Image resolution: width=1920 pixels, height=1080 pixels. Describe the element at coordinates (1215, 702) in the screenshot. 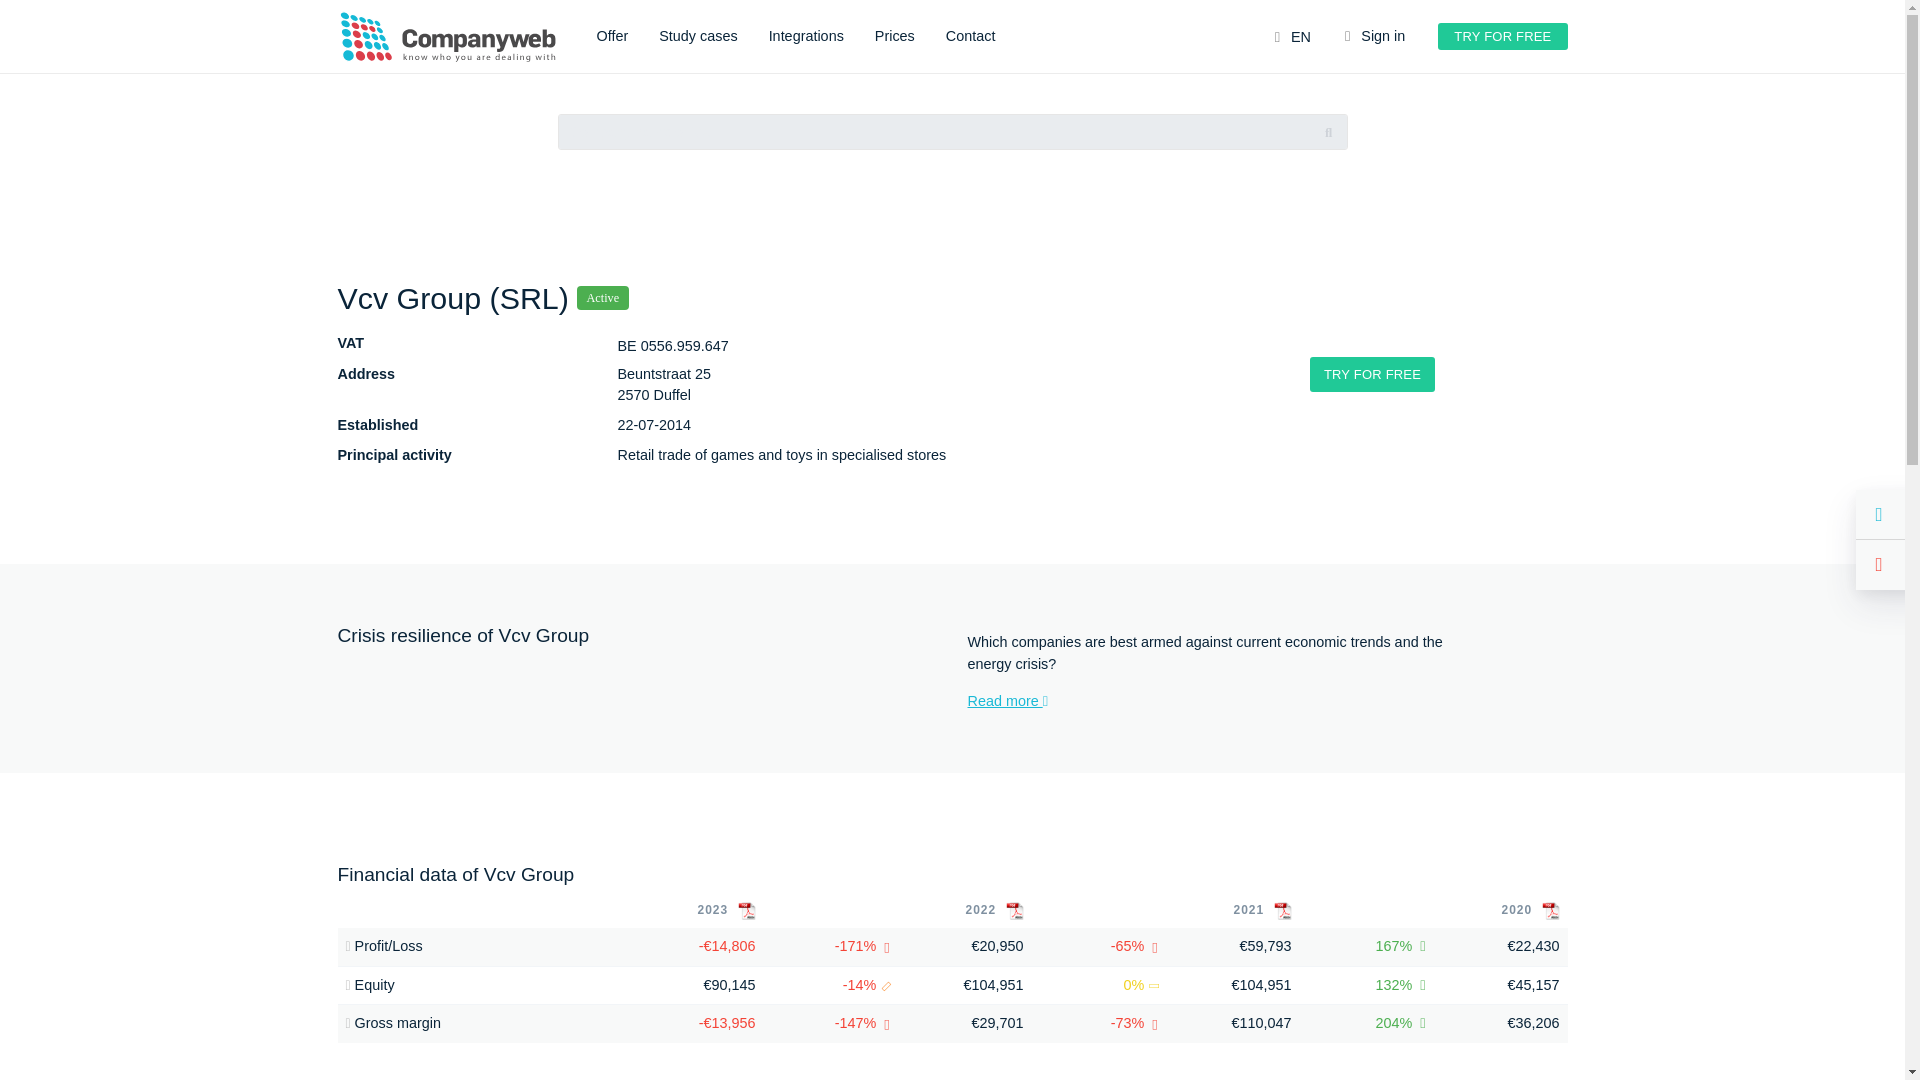

I see `Read more` at that location.